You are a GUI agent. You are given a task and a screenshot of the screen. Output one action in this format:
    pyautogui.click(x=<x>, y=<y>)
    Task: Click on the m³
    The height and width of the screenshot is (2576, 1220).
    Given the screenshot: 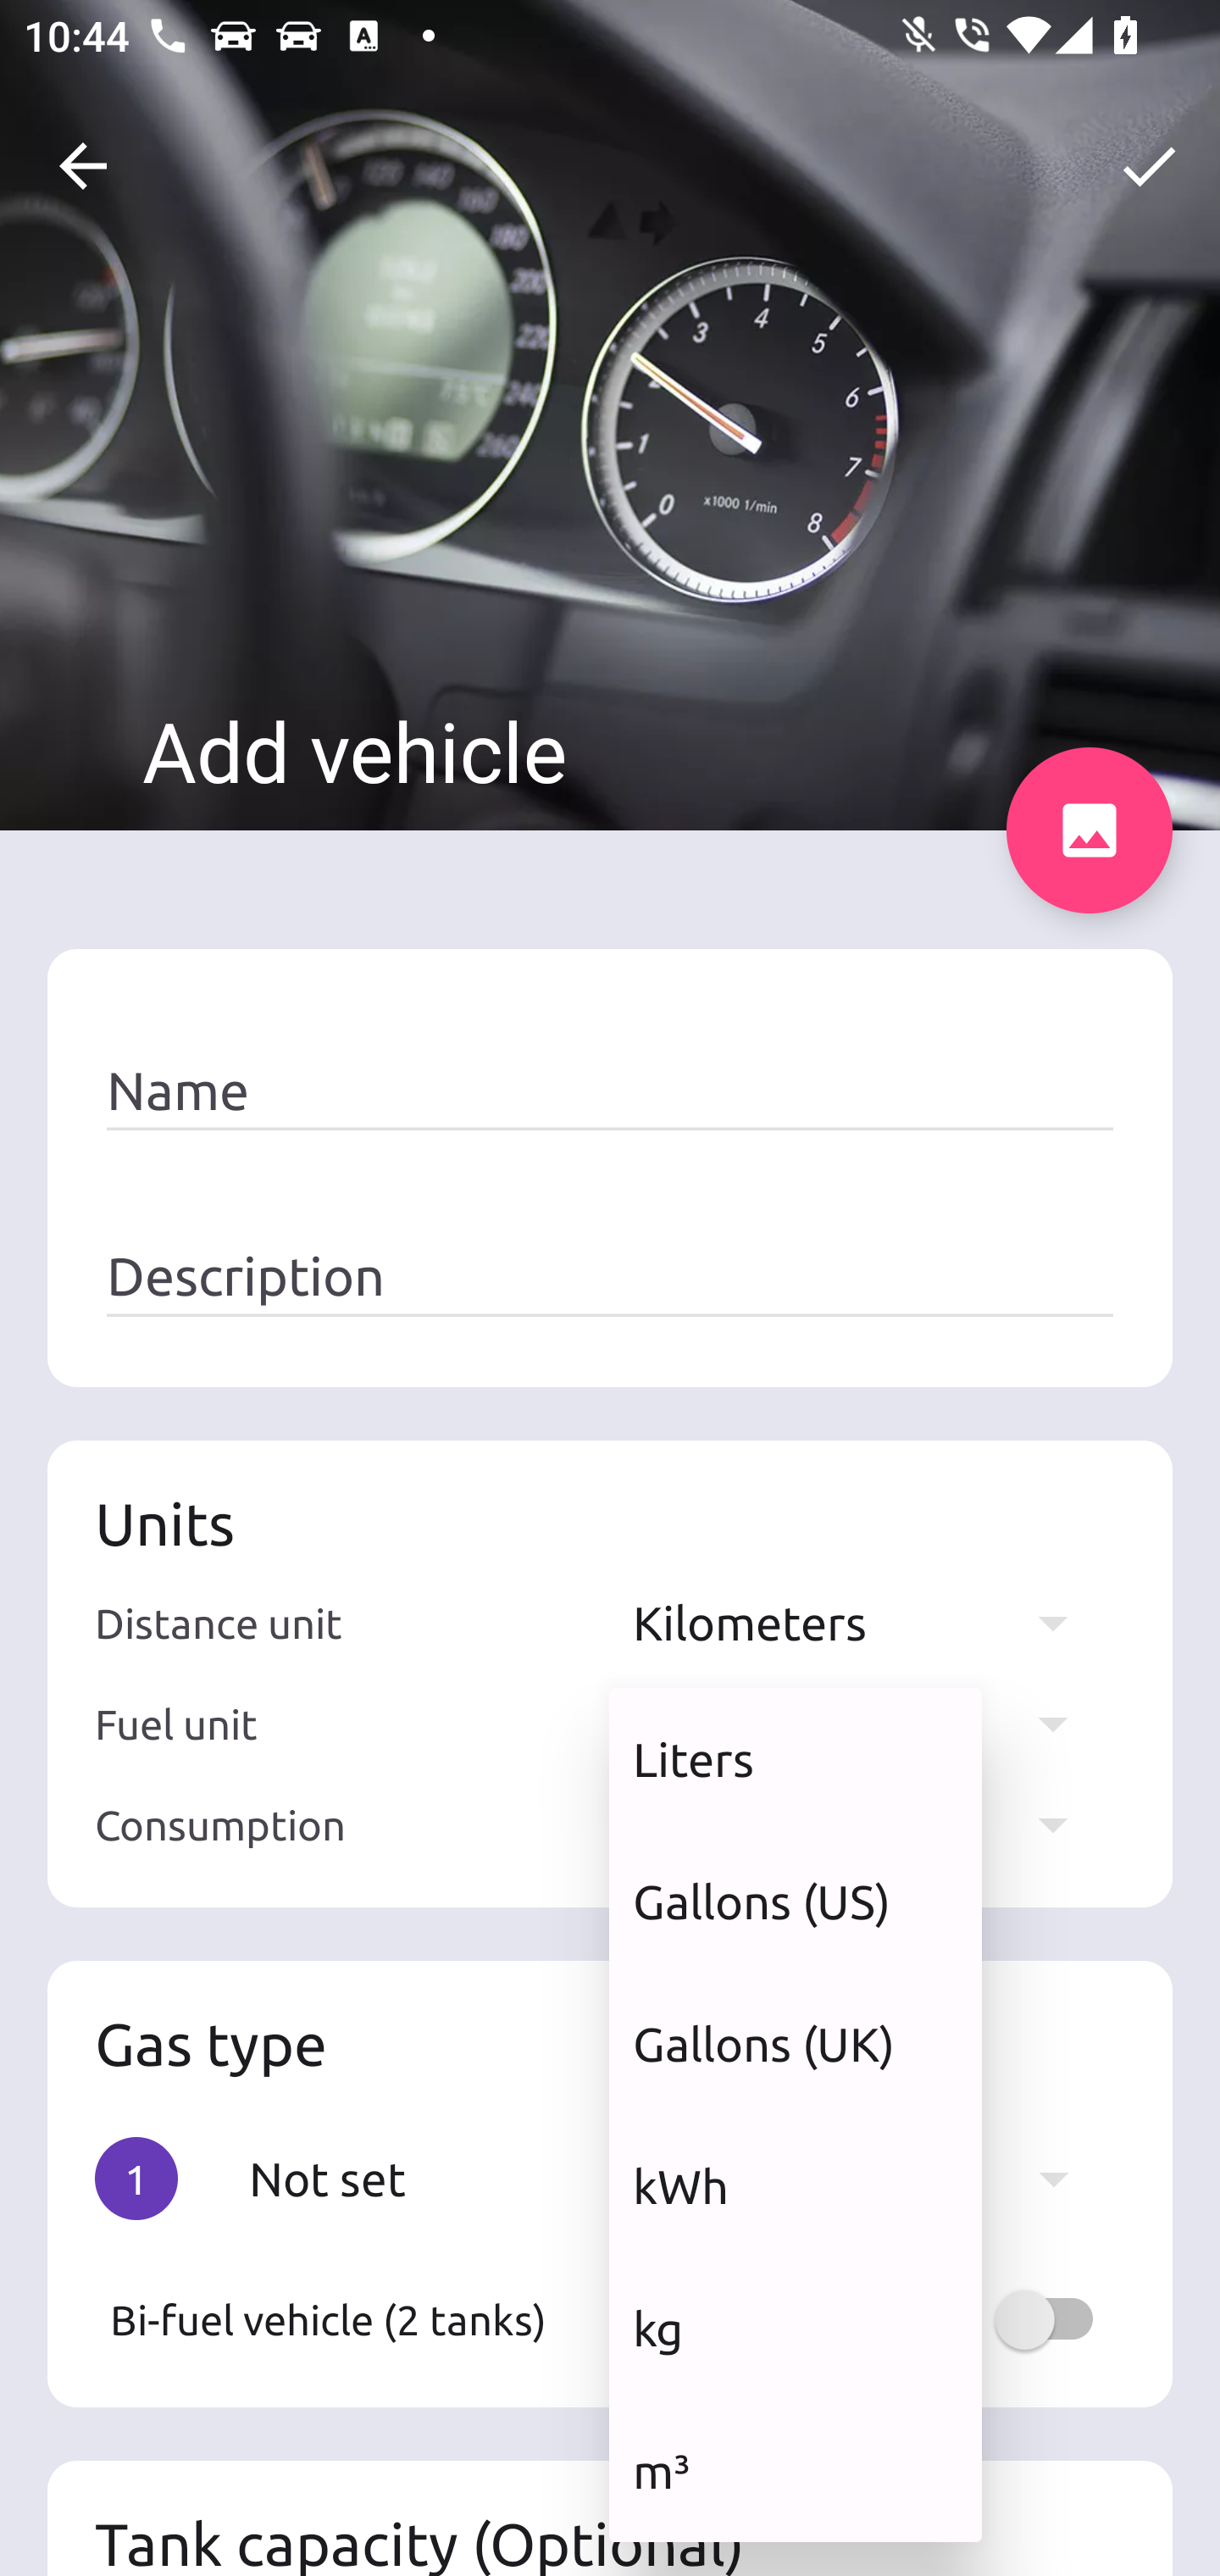 What is the action you would take?
    pyautogui.click(x=795, y=2471)
    